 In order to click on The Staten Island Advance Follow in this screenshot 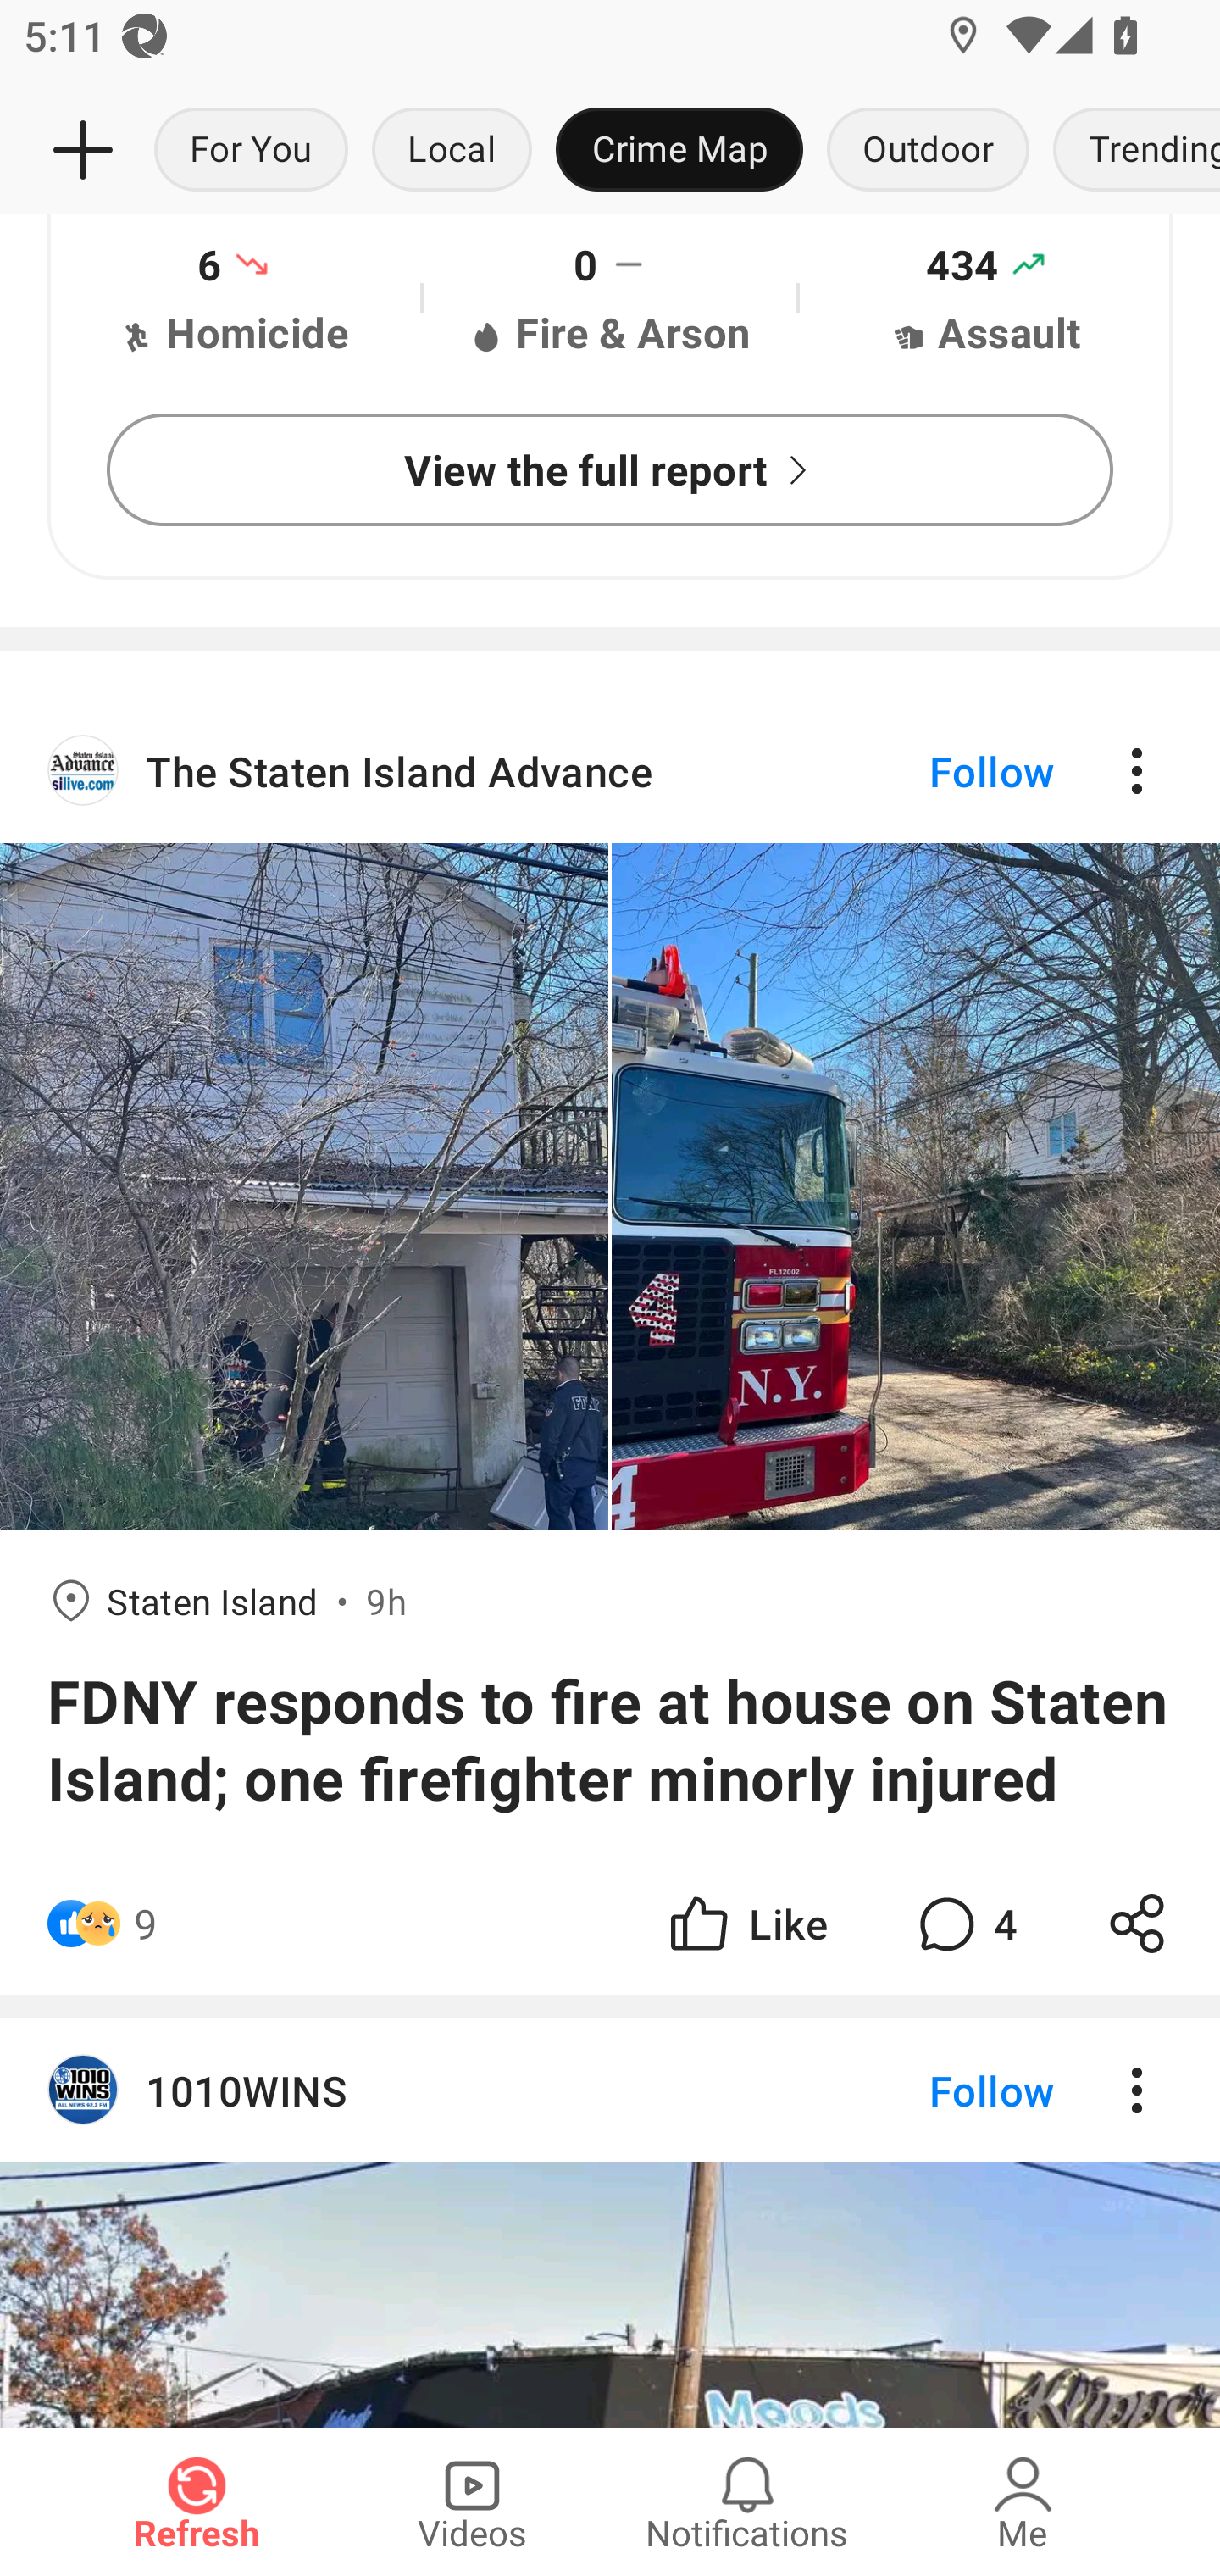, I will do `click(610, 769)`.